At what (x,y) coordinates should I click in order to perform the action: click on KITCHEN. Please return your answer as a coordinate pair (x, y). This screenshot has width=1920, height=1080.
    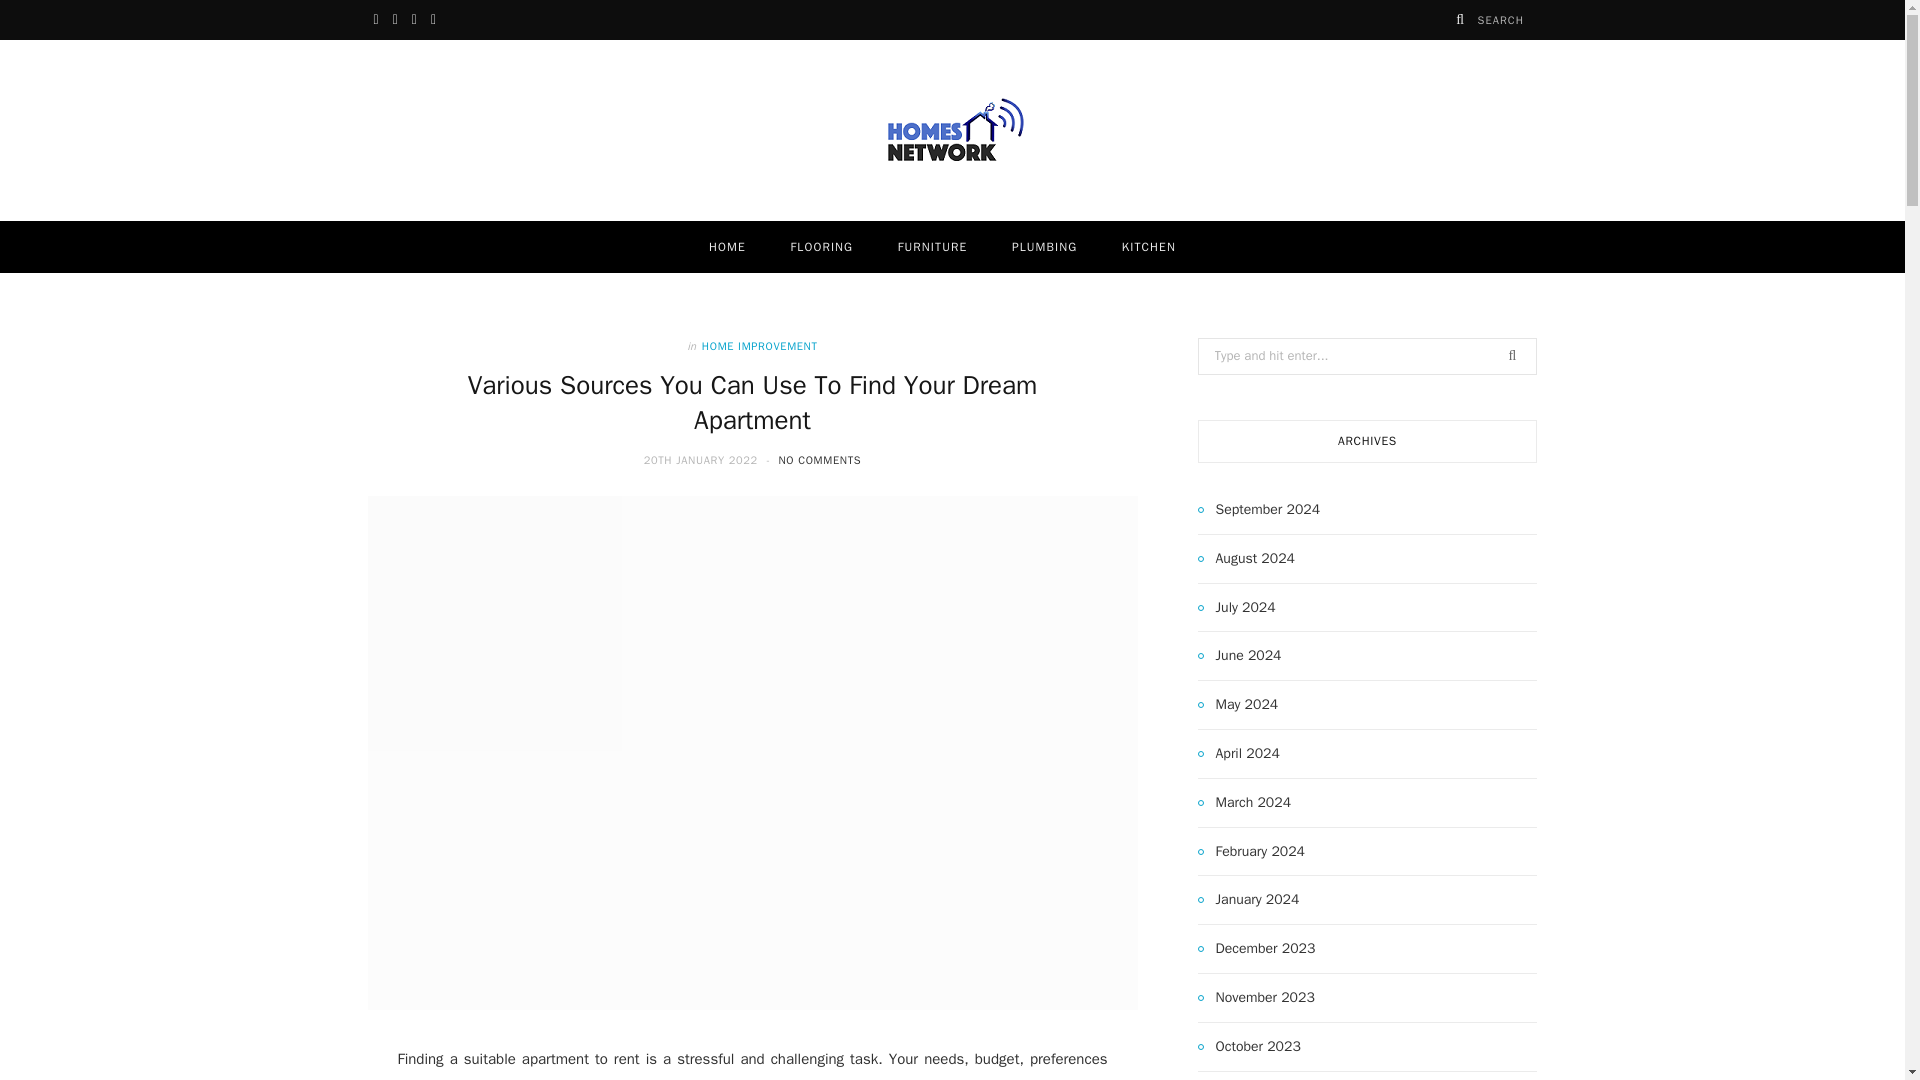
    Looking at the image, I should click on (1149, 247).